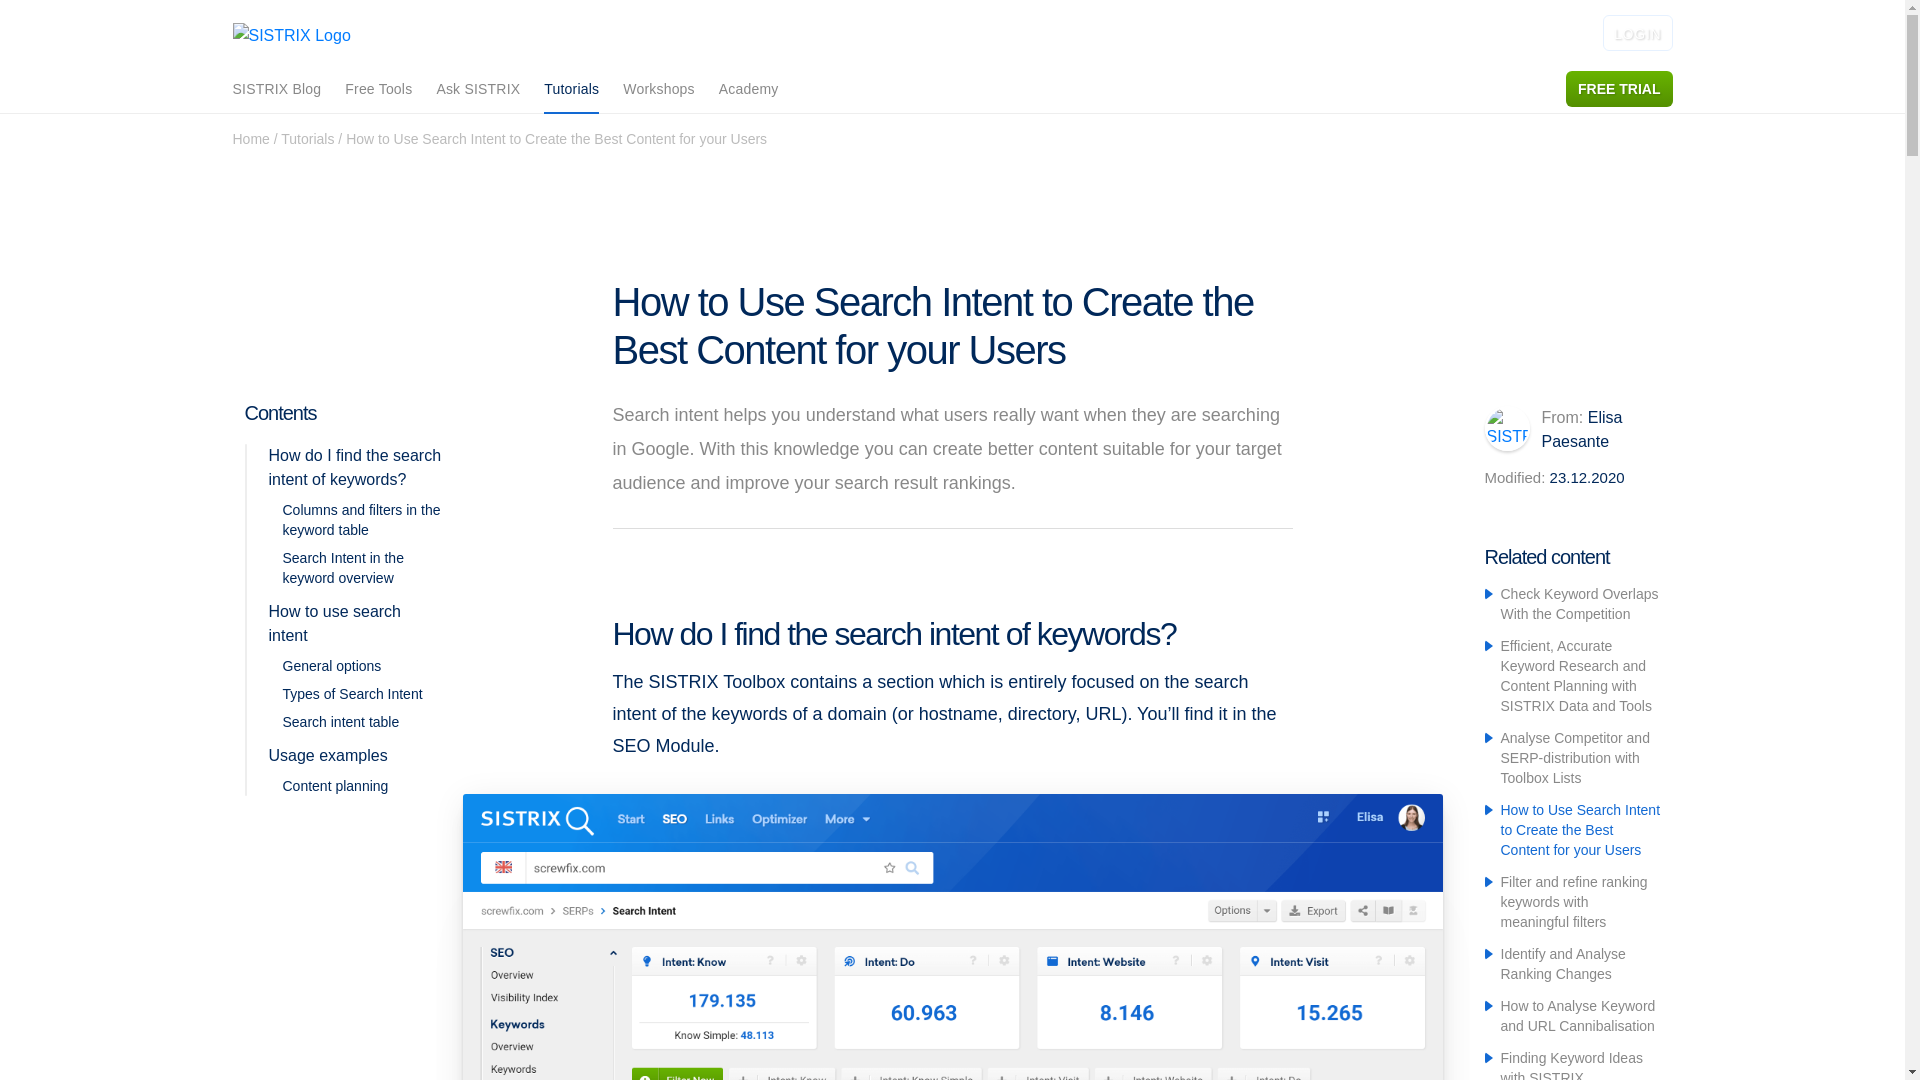  Describe the element at coordinates (1573, 901) in the screenshot. I see `Filter and refine ranking keywords with meaningful filters` at that location.